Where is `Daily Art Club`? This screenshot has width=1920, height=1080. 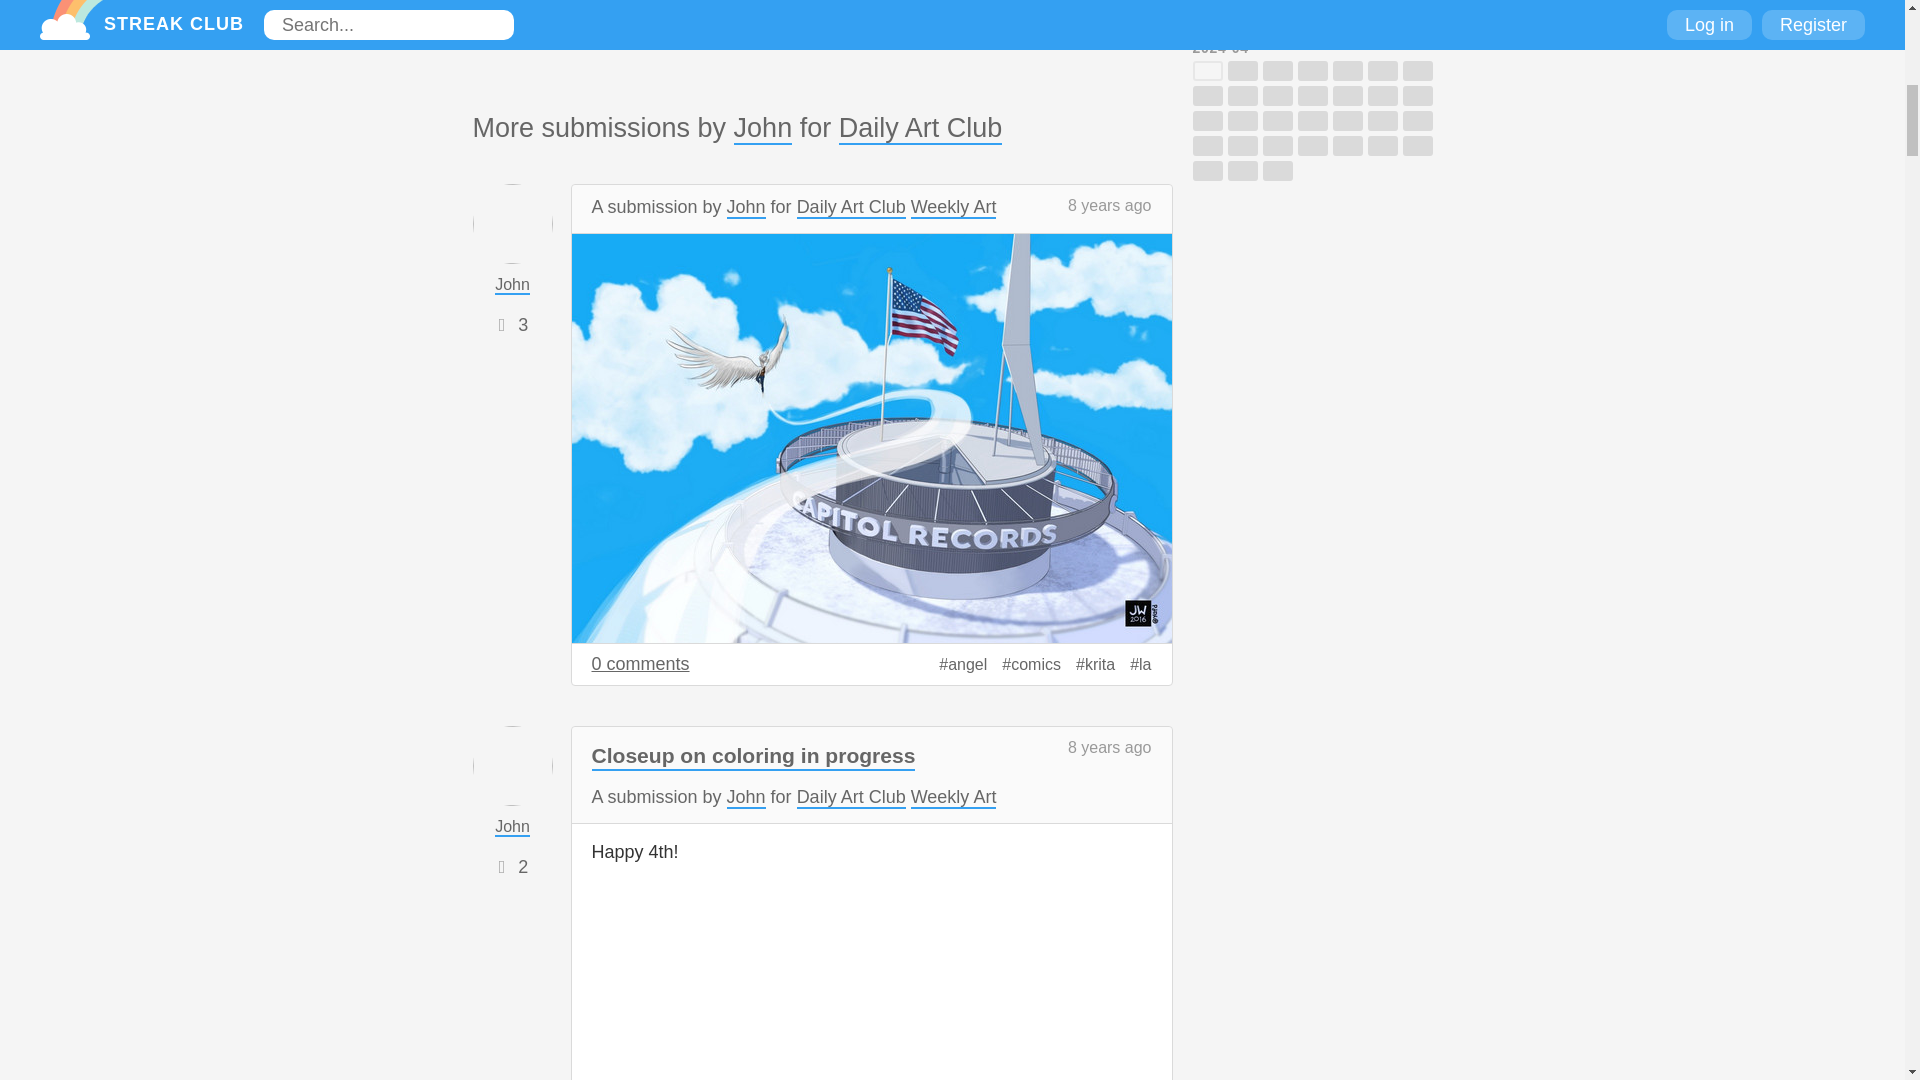 Daily Art Club is located at coordinates (851, 208).